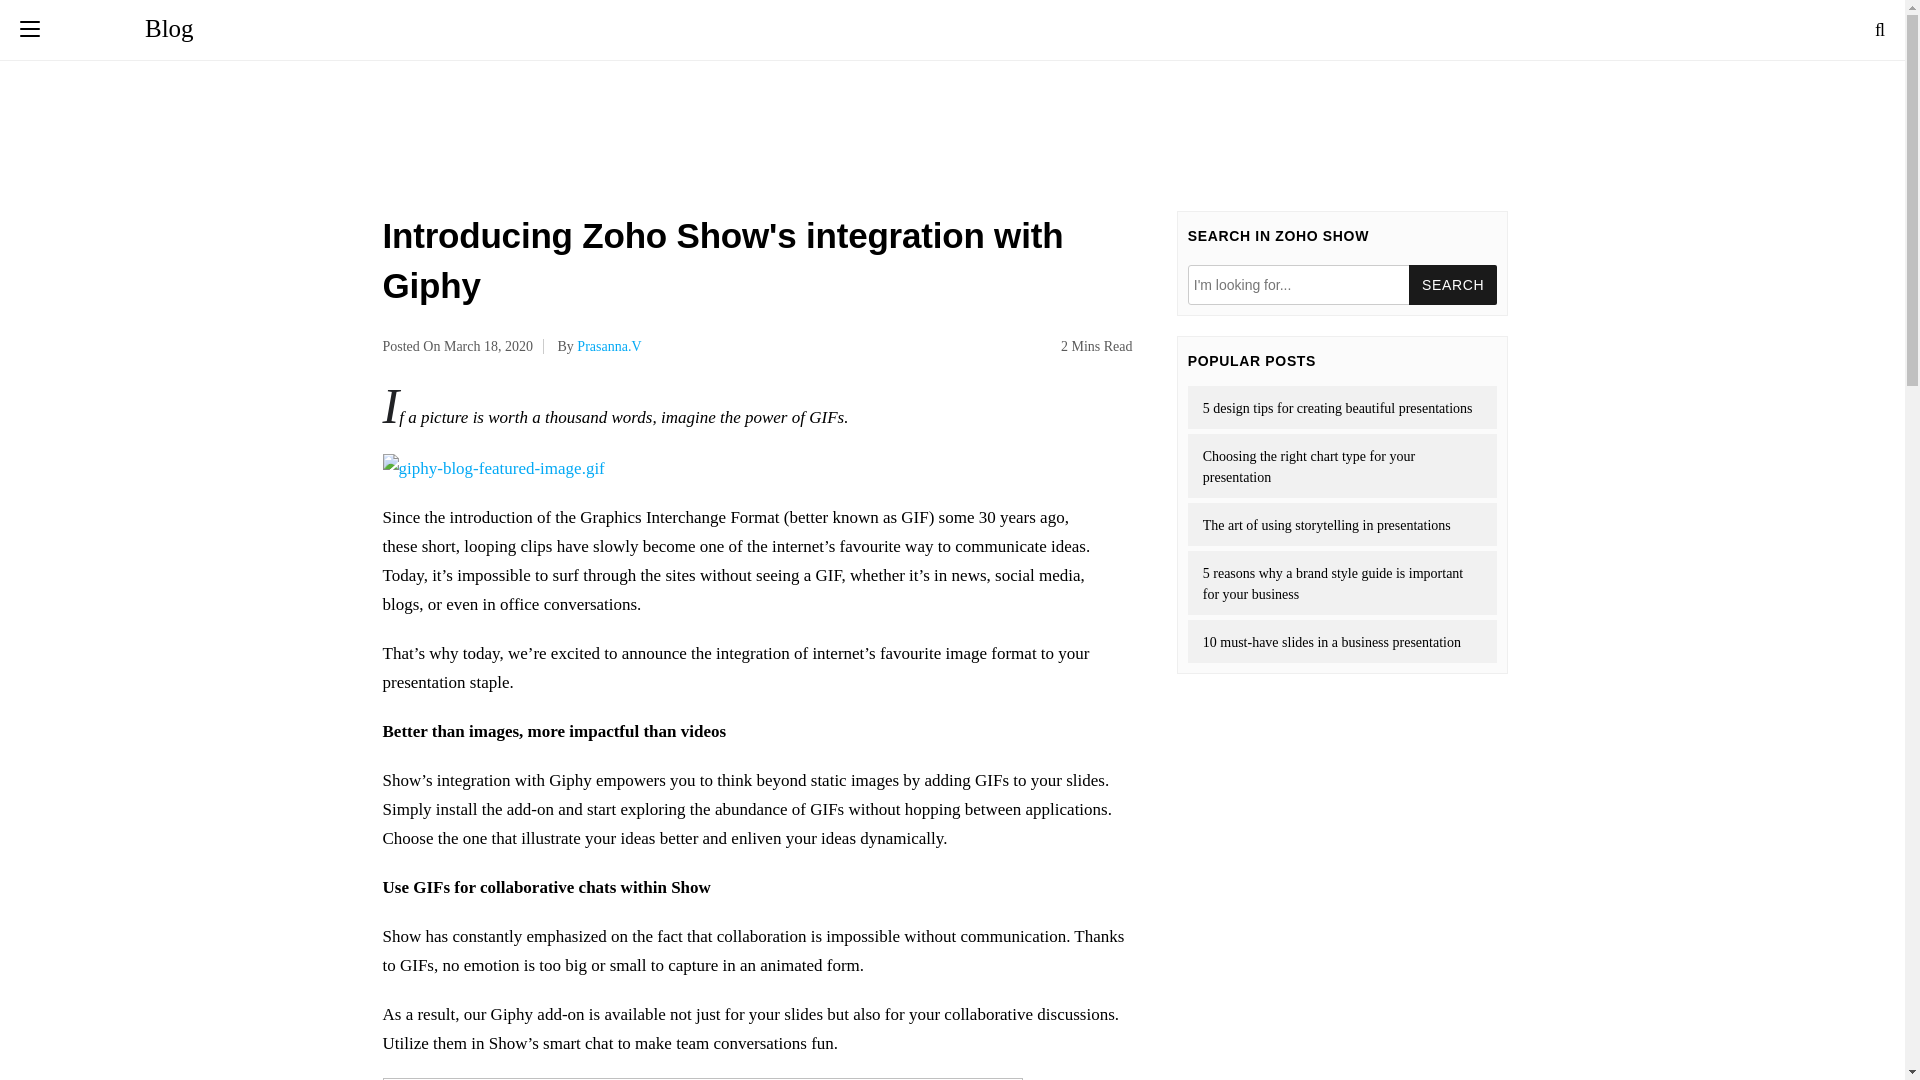 This screenshot has width=1920, height=1080. What do you see at coordinates (124, 28) in the screenshot?
I see `Blog` at bounding box center [124, 28].